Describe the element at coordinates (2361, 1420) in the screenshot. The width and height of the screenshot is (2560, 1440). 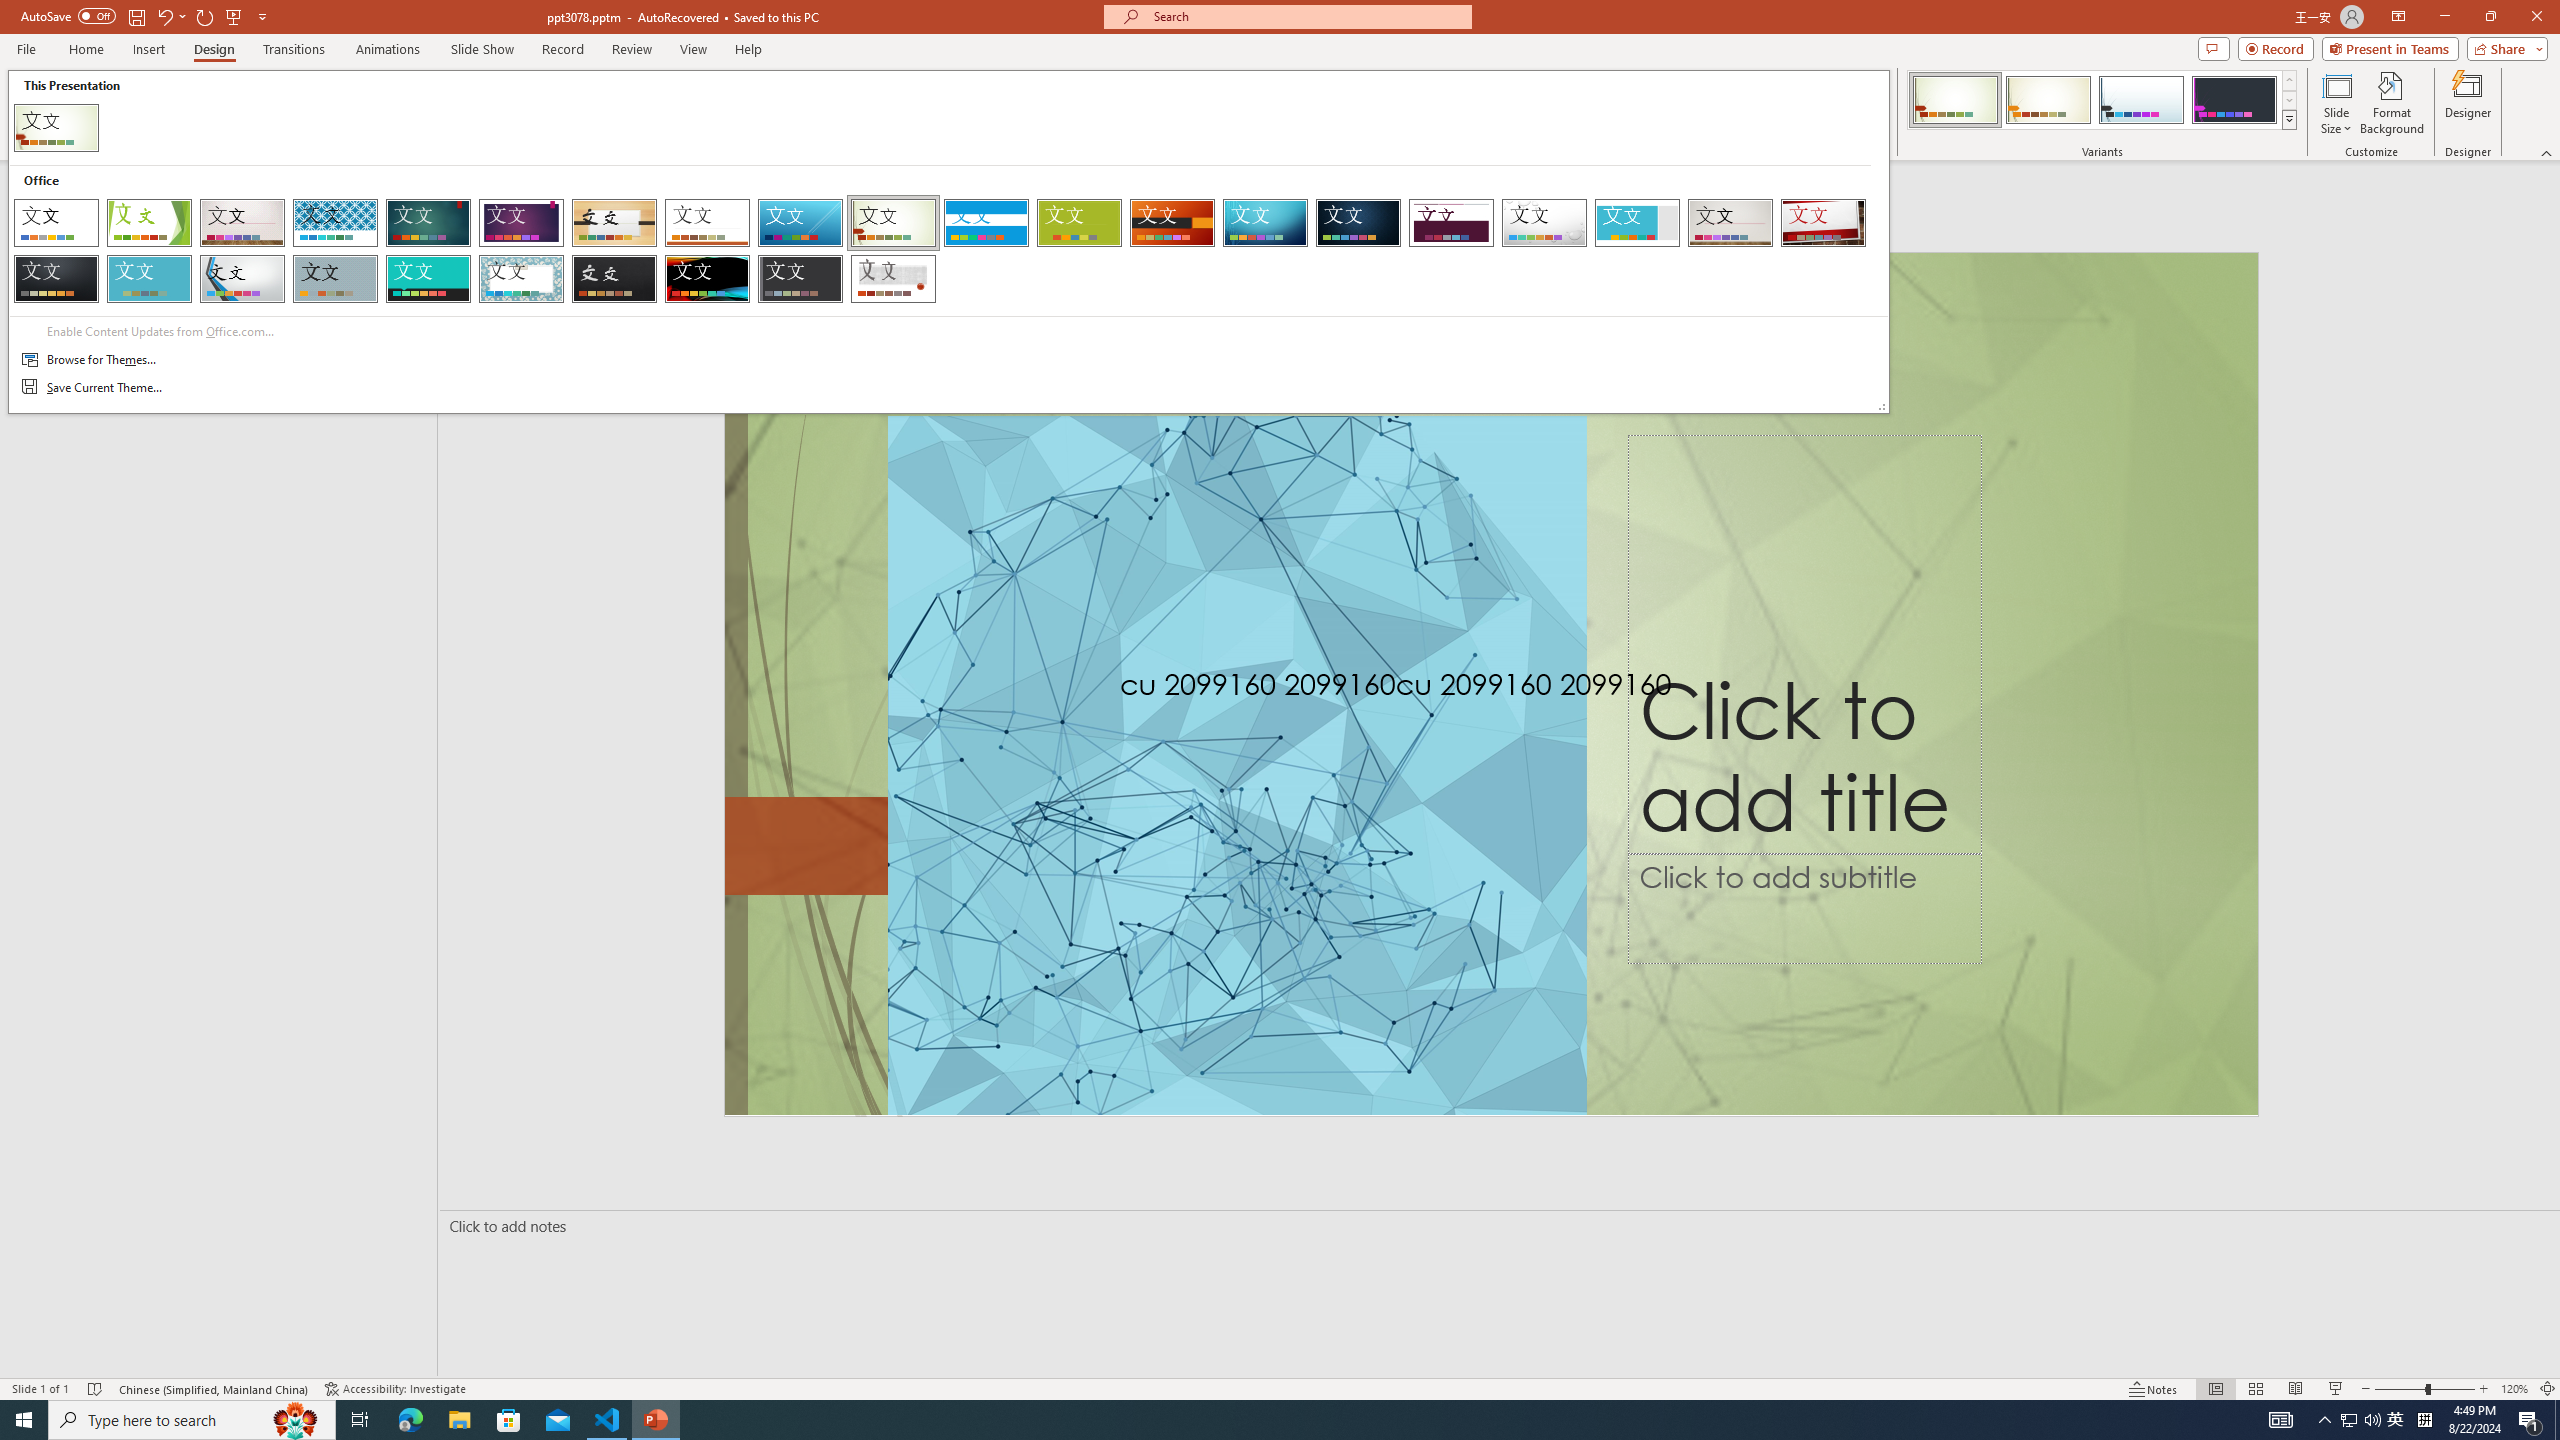
I see `User Promoted Notification Area` at that location.